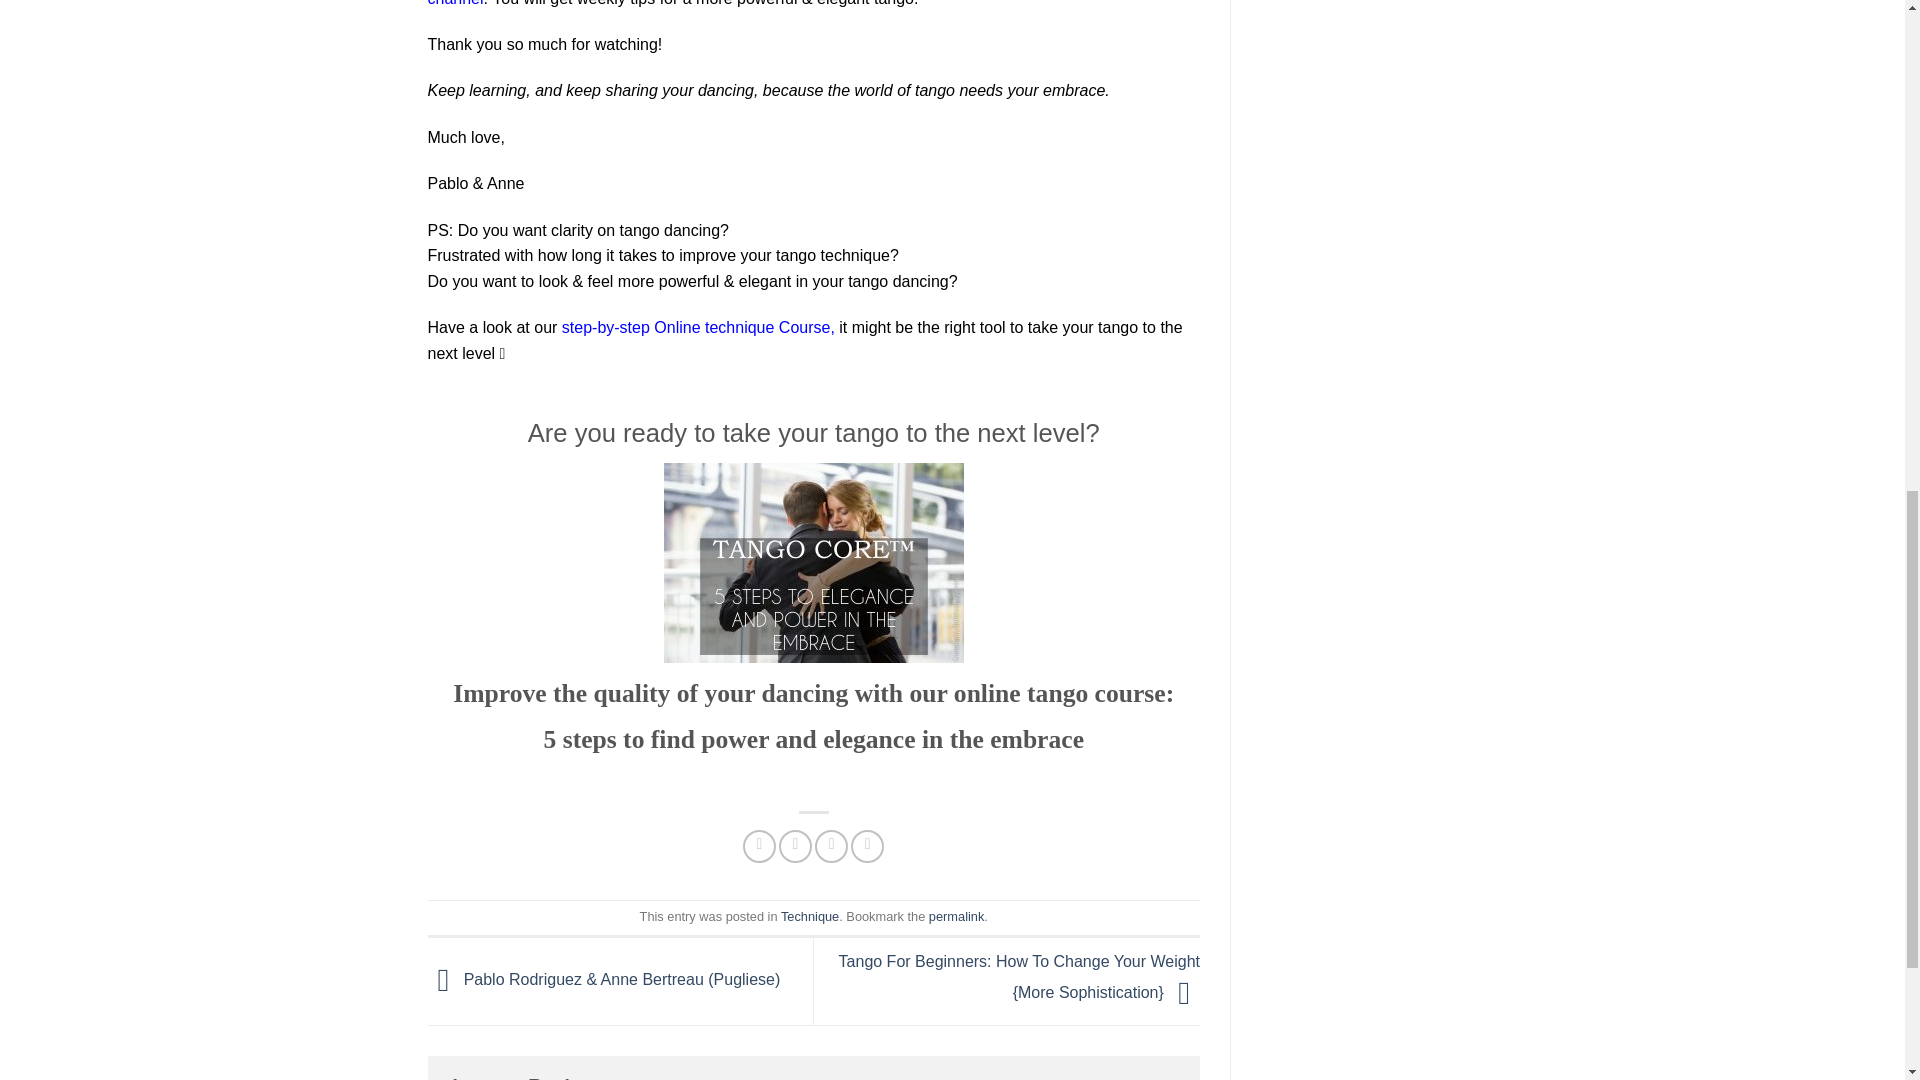 The image size is (1920, 1080). I want to click on Pin on Pinterest, so click(866, 846).